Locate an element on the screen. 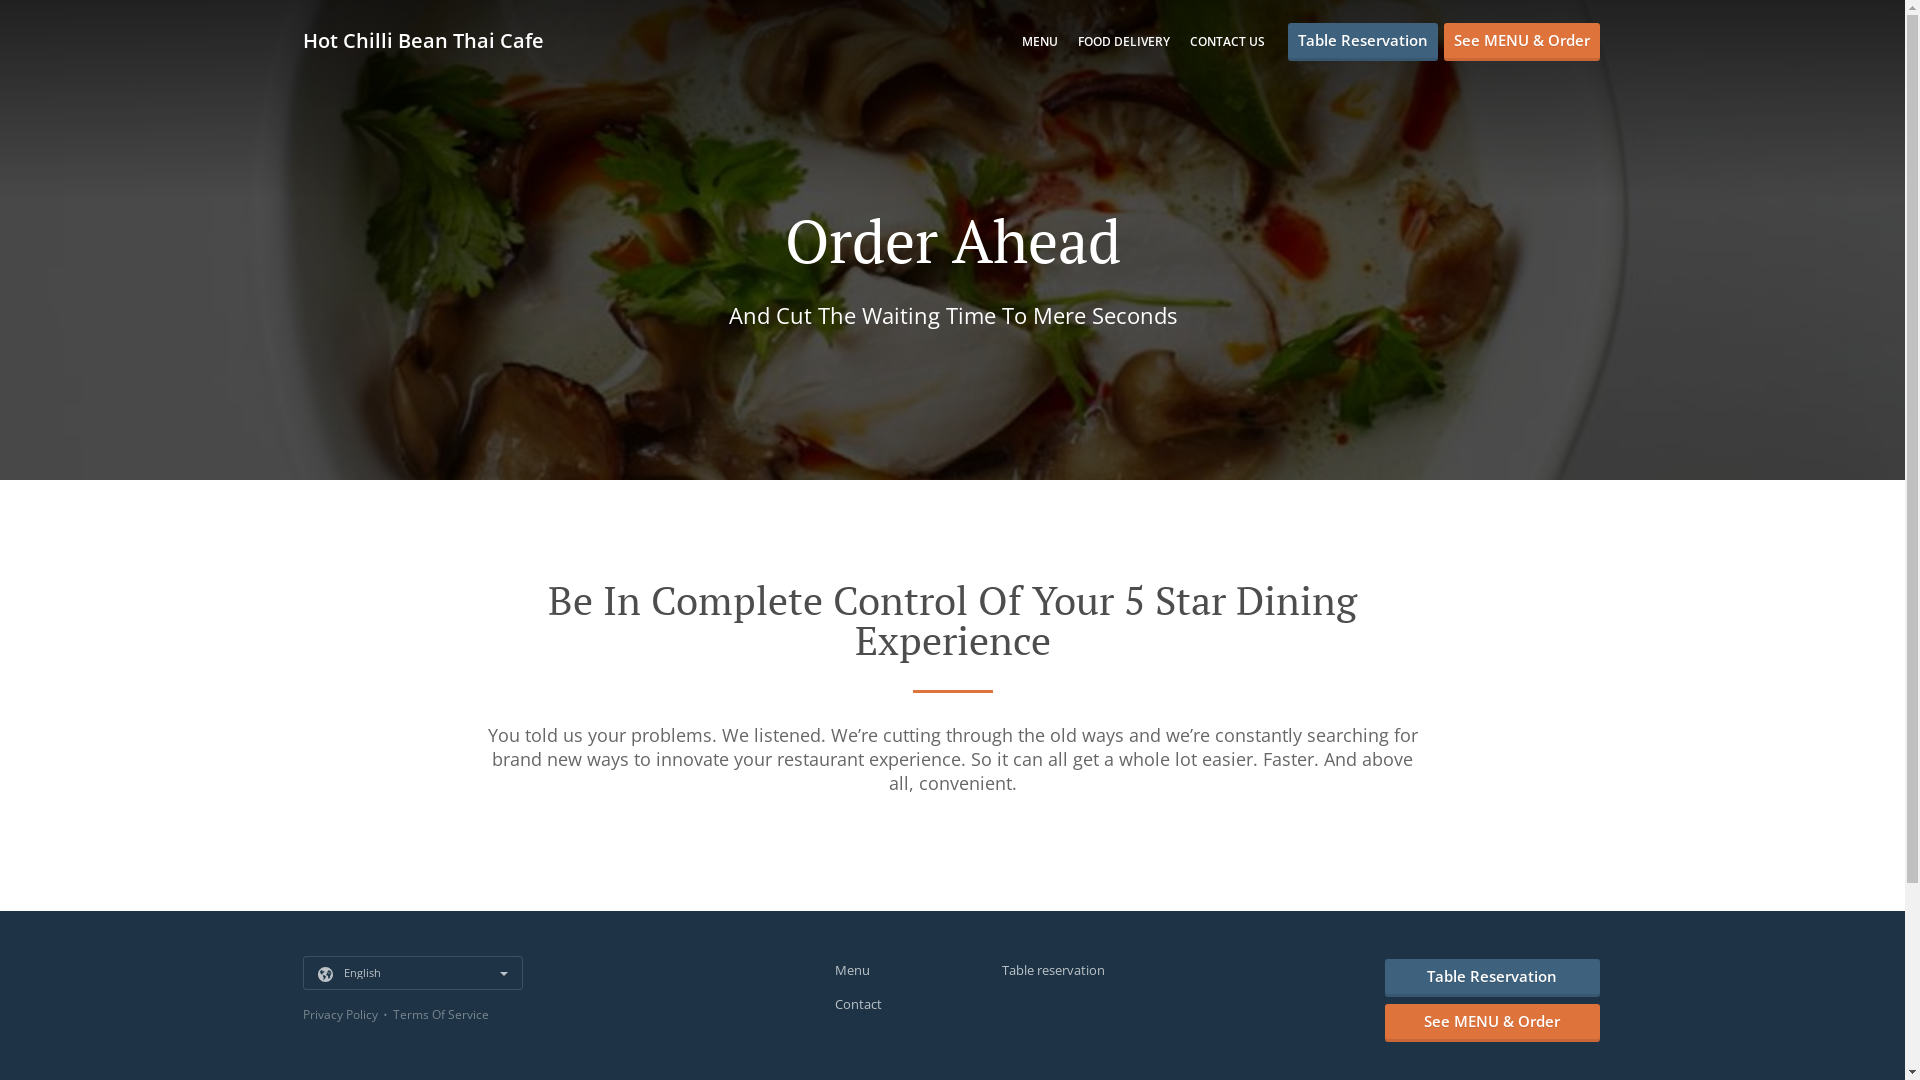 The width and height of the screenshot is (1920, 1080). CONTACT US is located at coordinates (1228, 42).